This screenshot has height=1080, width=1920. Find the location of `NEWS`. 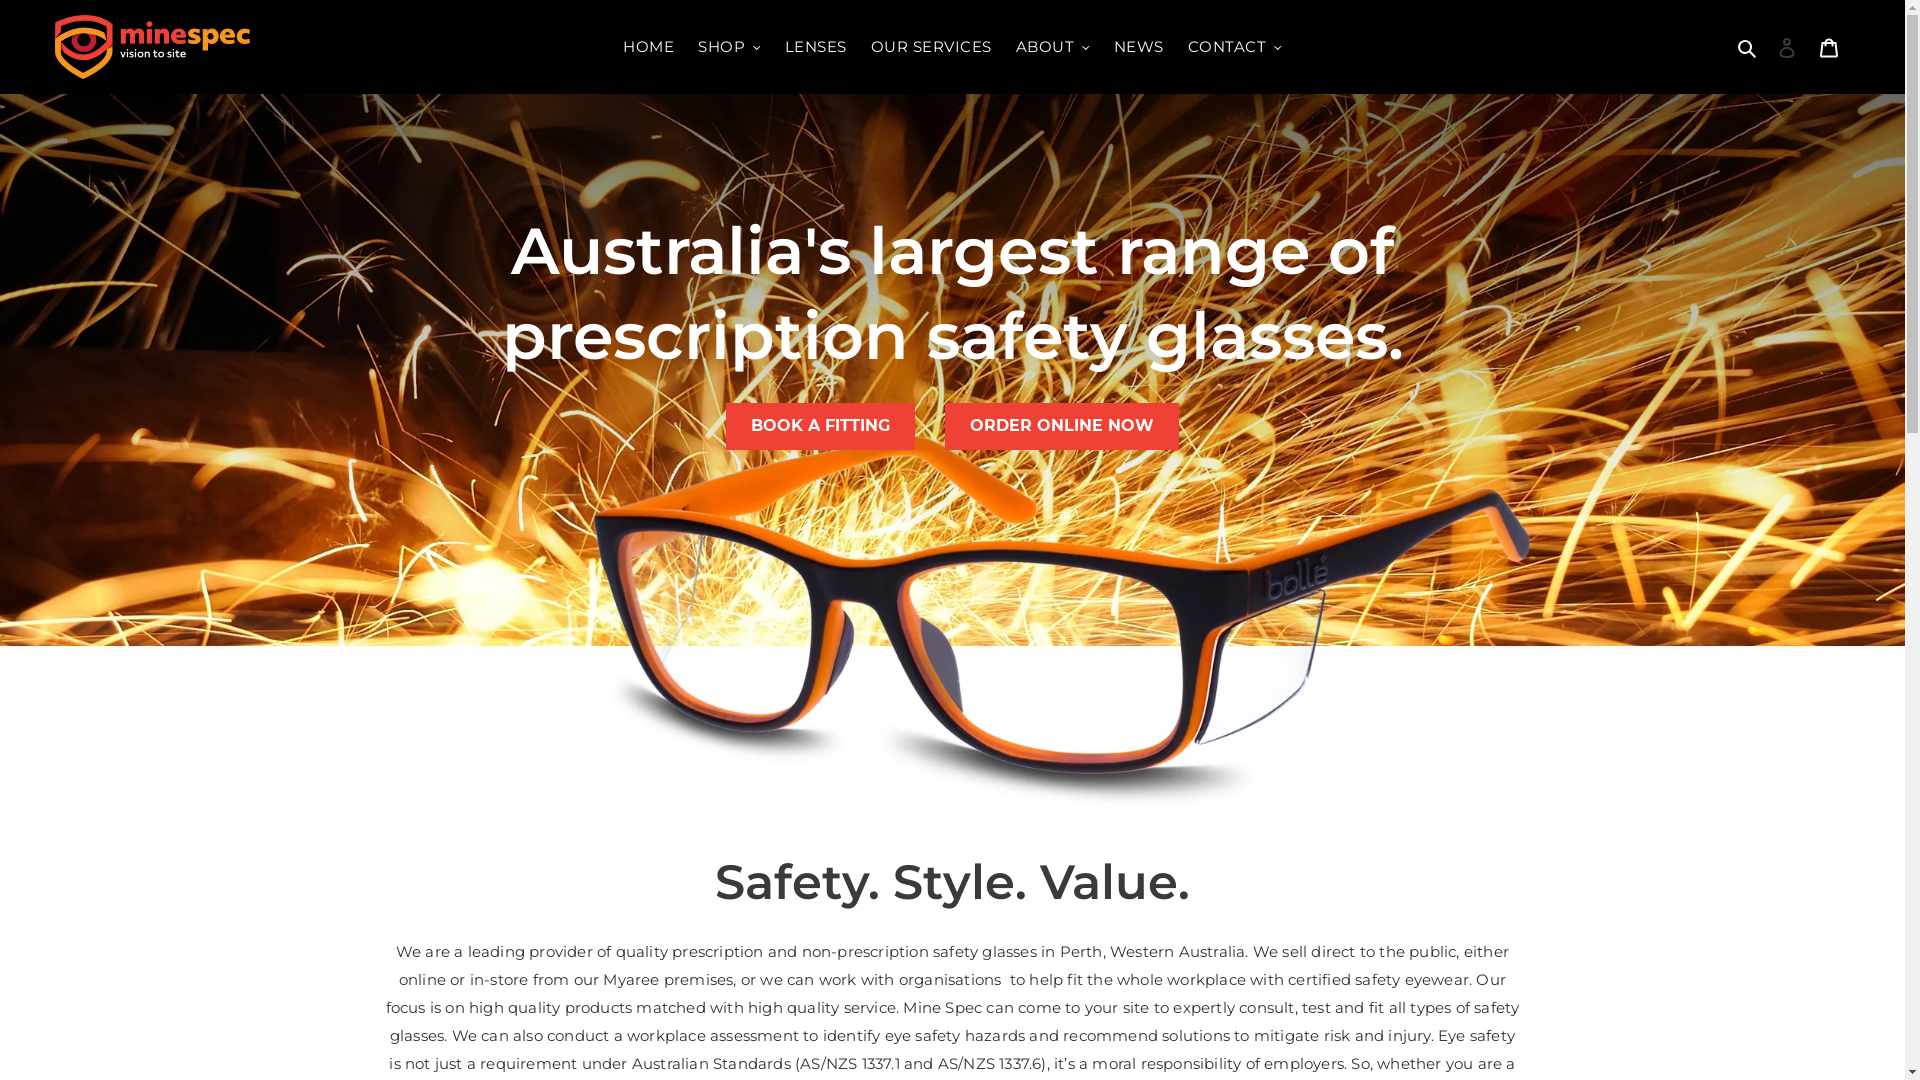

NEWS is located at coordinates (1139, 48).